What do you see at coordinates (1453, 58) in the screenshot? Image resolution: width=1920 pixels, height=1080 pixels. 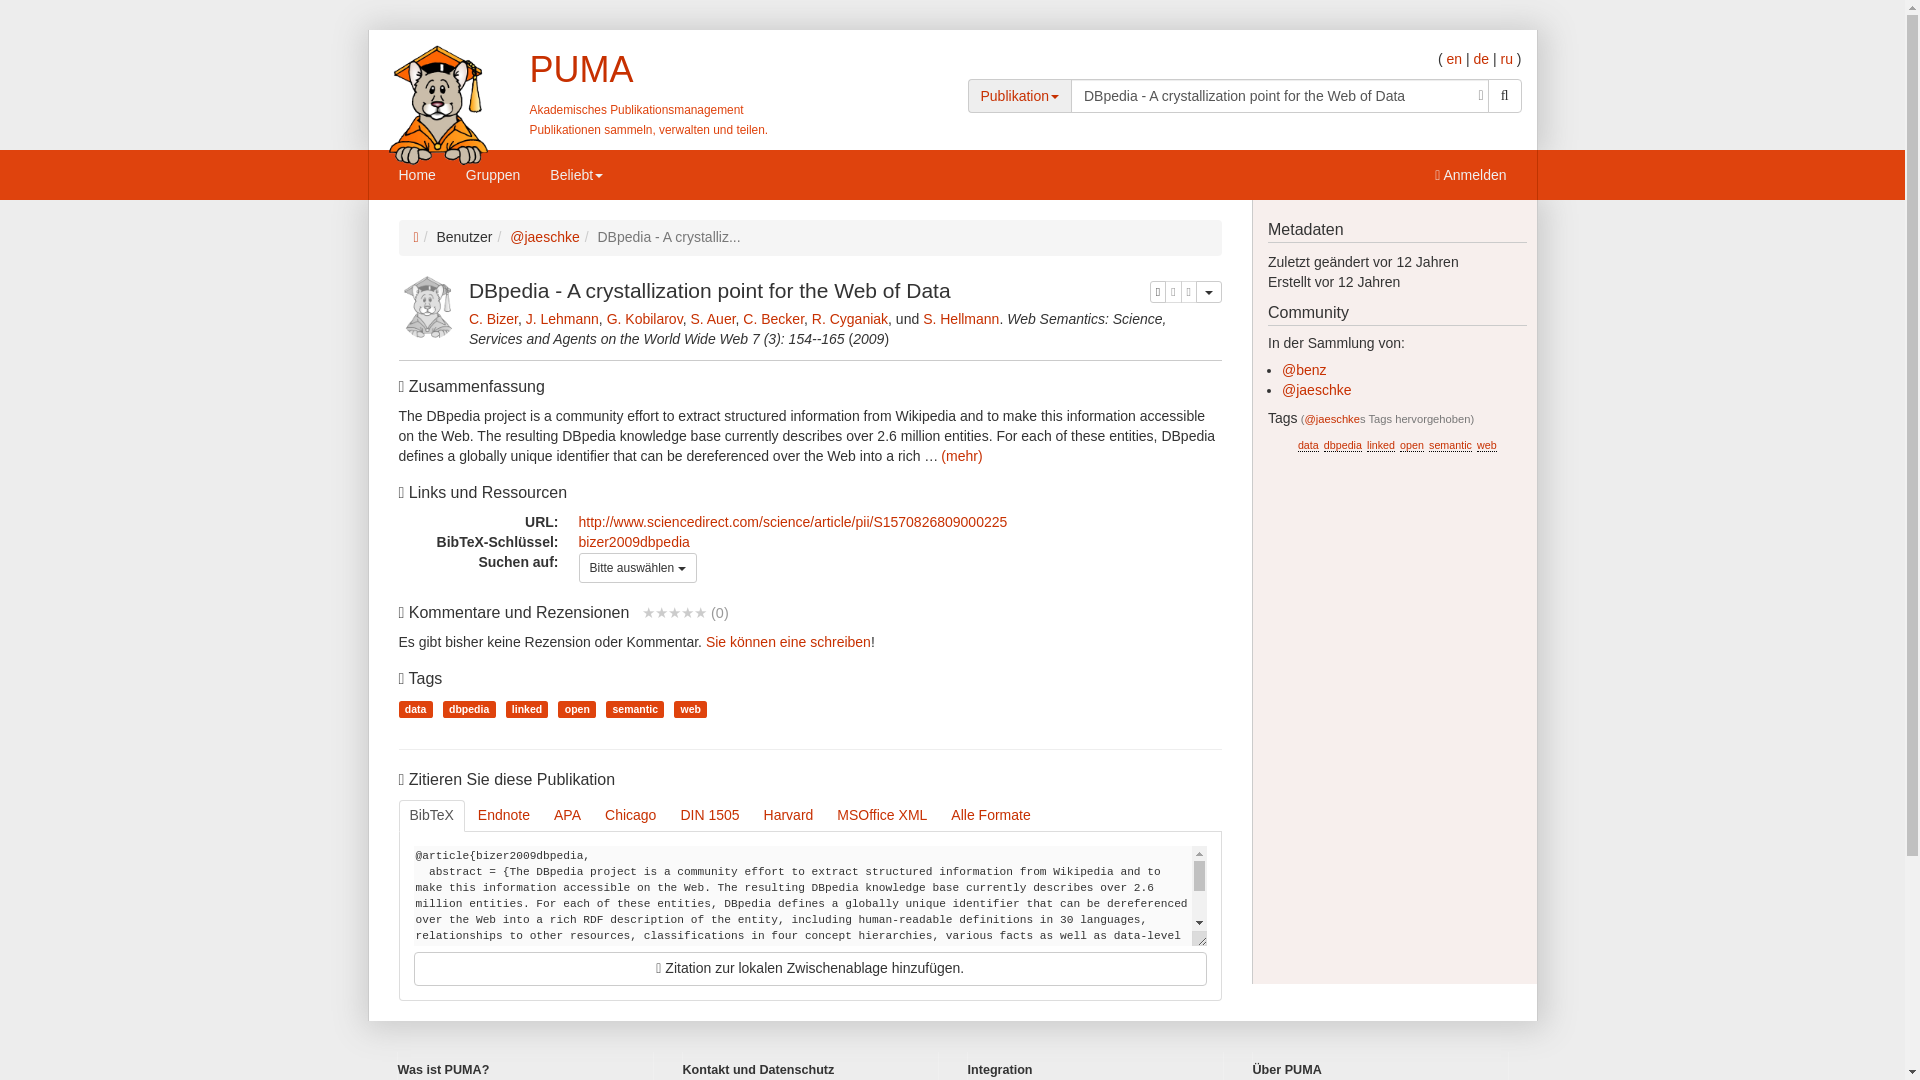 I see `en` at bounding box center [1453, 58].